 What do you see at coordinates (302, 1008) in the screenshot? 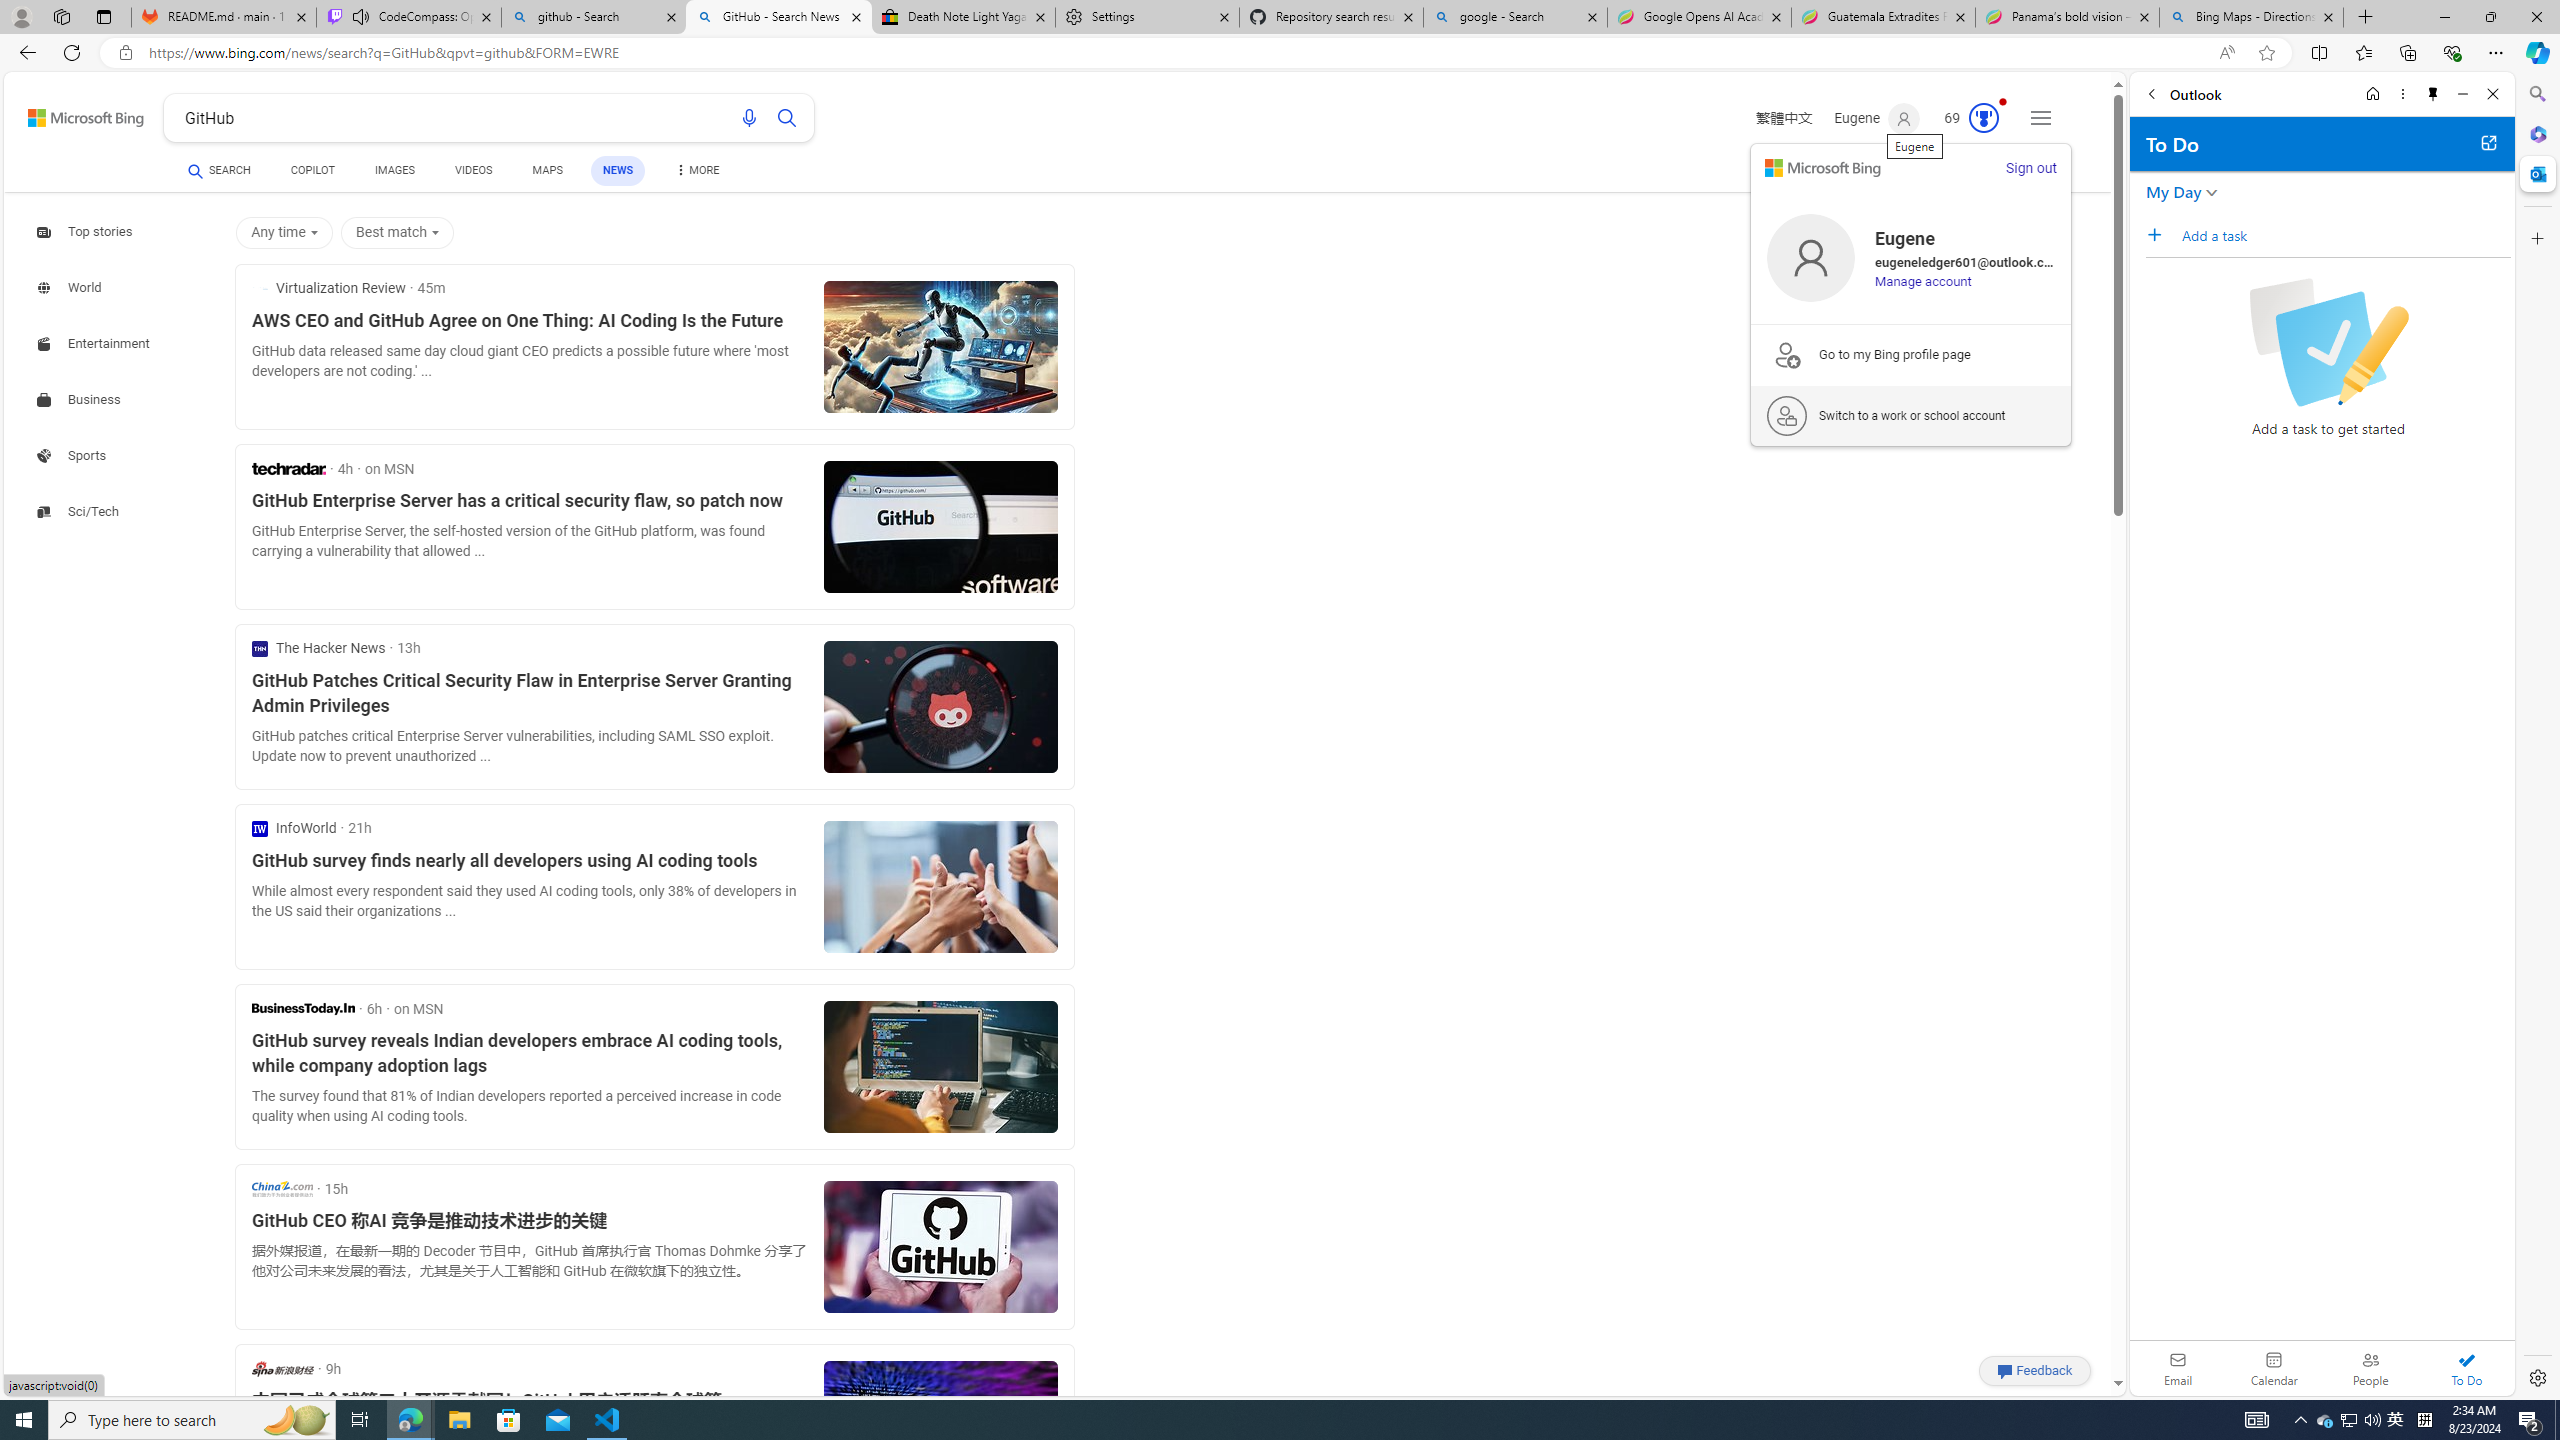
I see `Business Today` at bounding box center [302, 1008].